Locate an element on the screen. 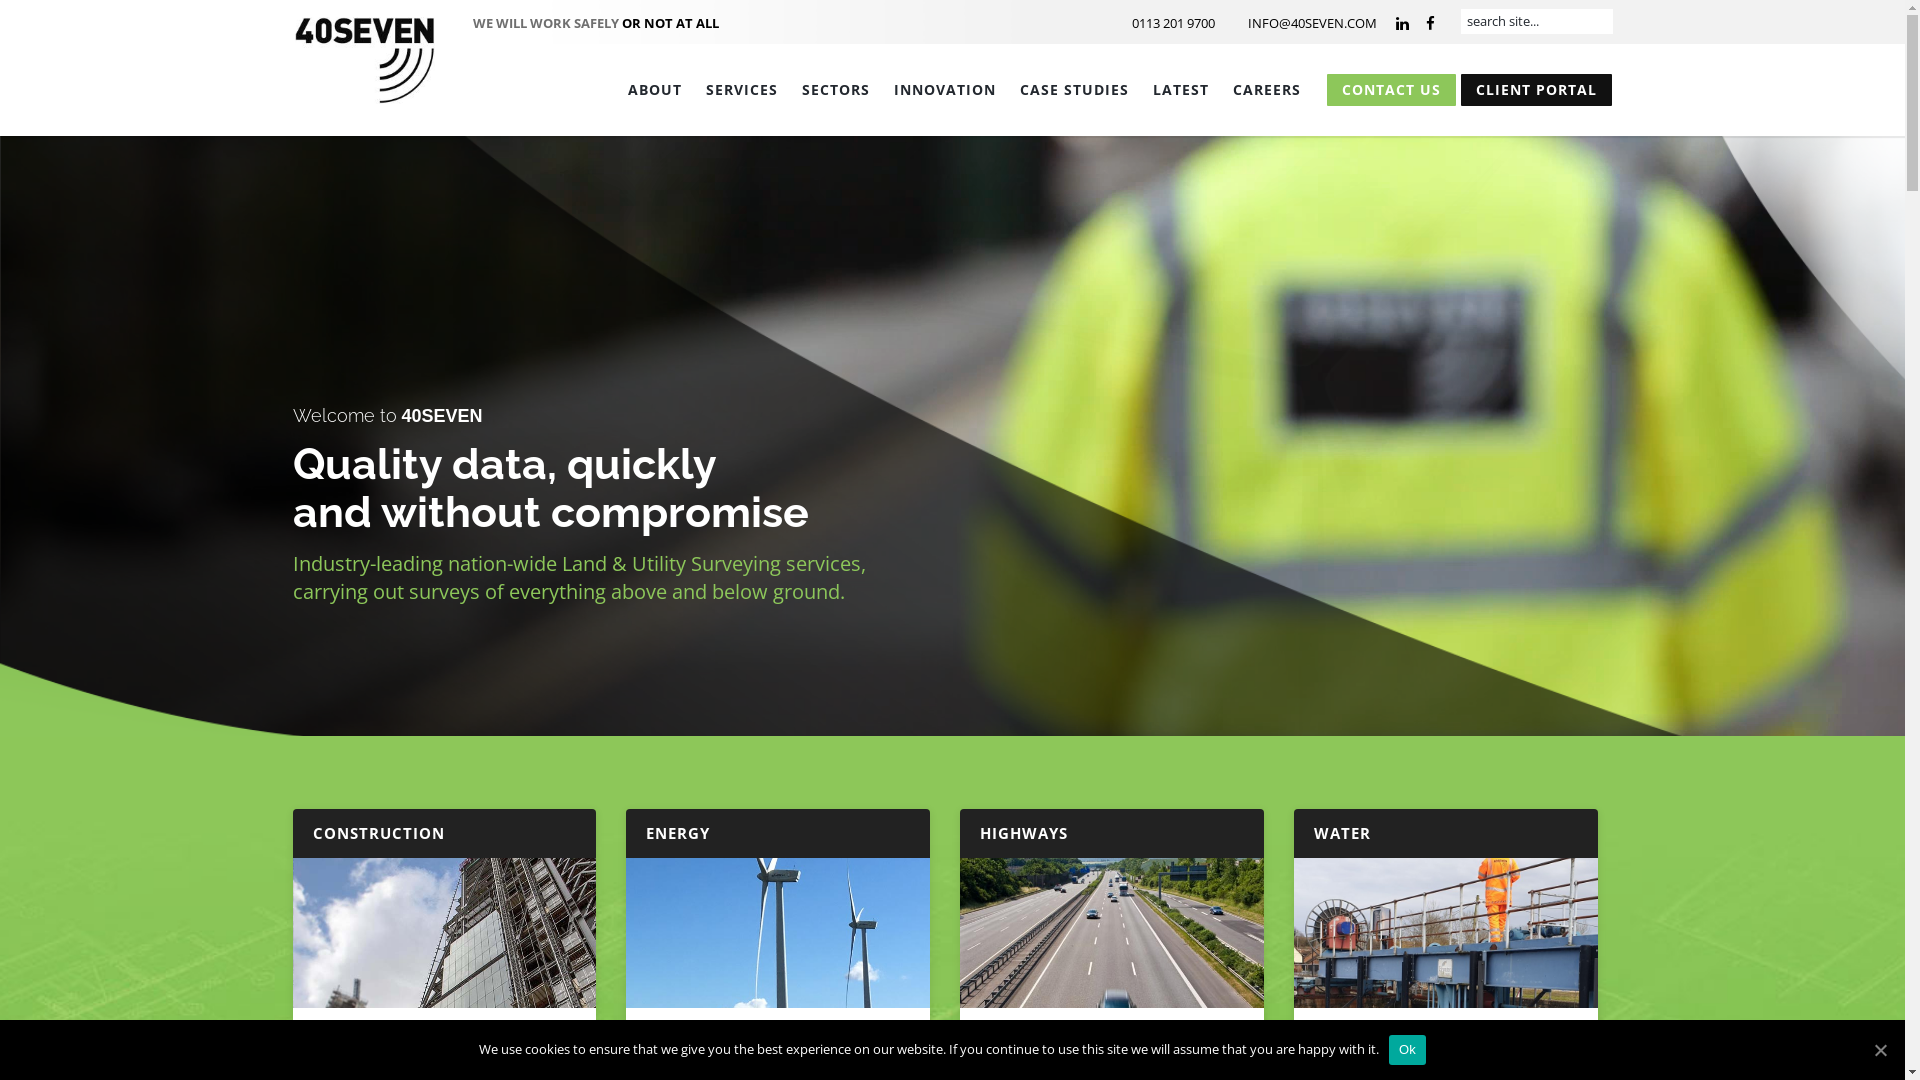 This screenshot has width=1920, height=1080. SECTORS is located at coordinates (836, 90).